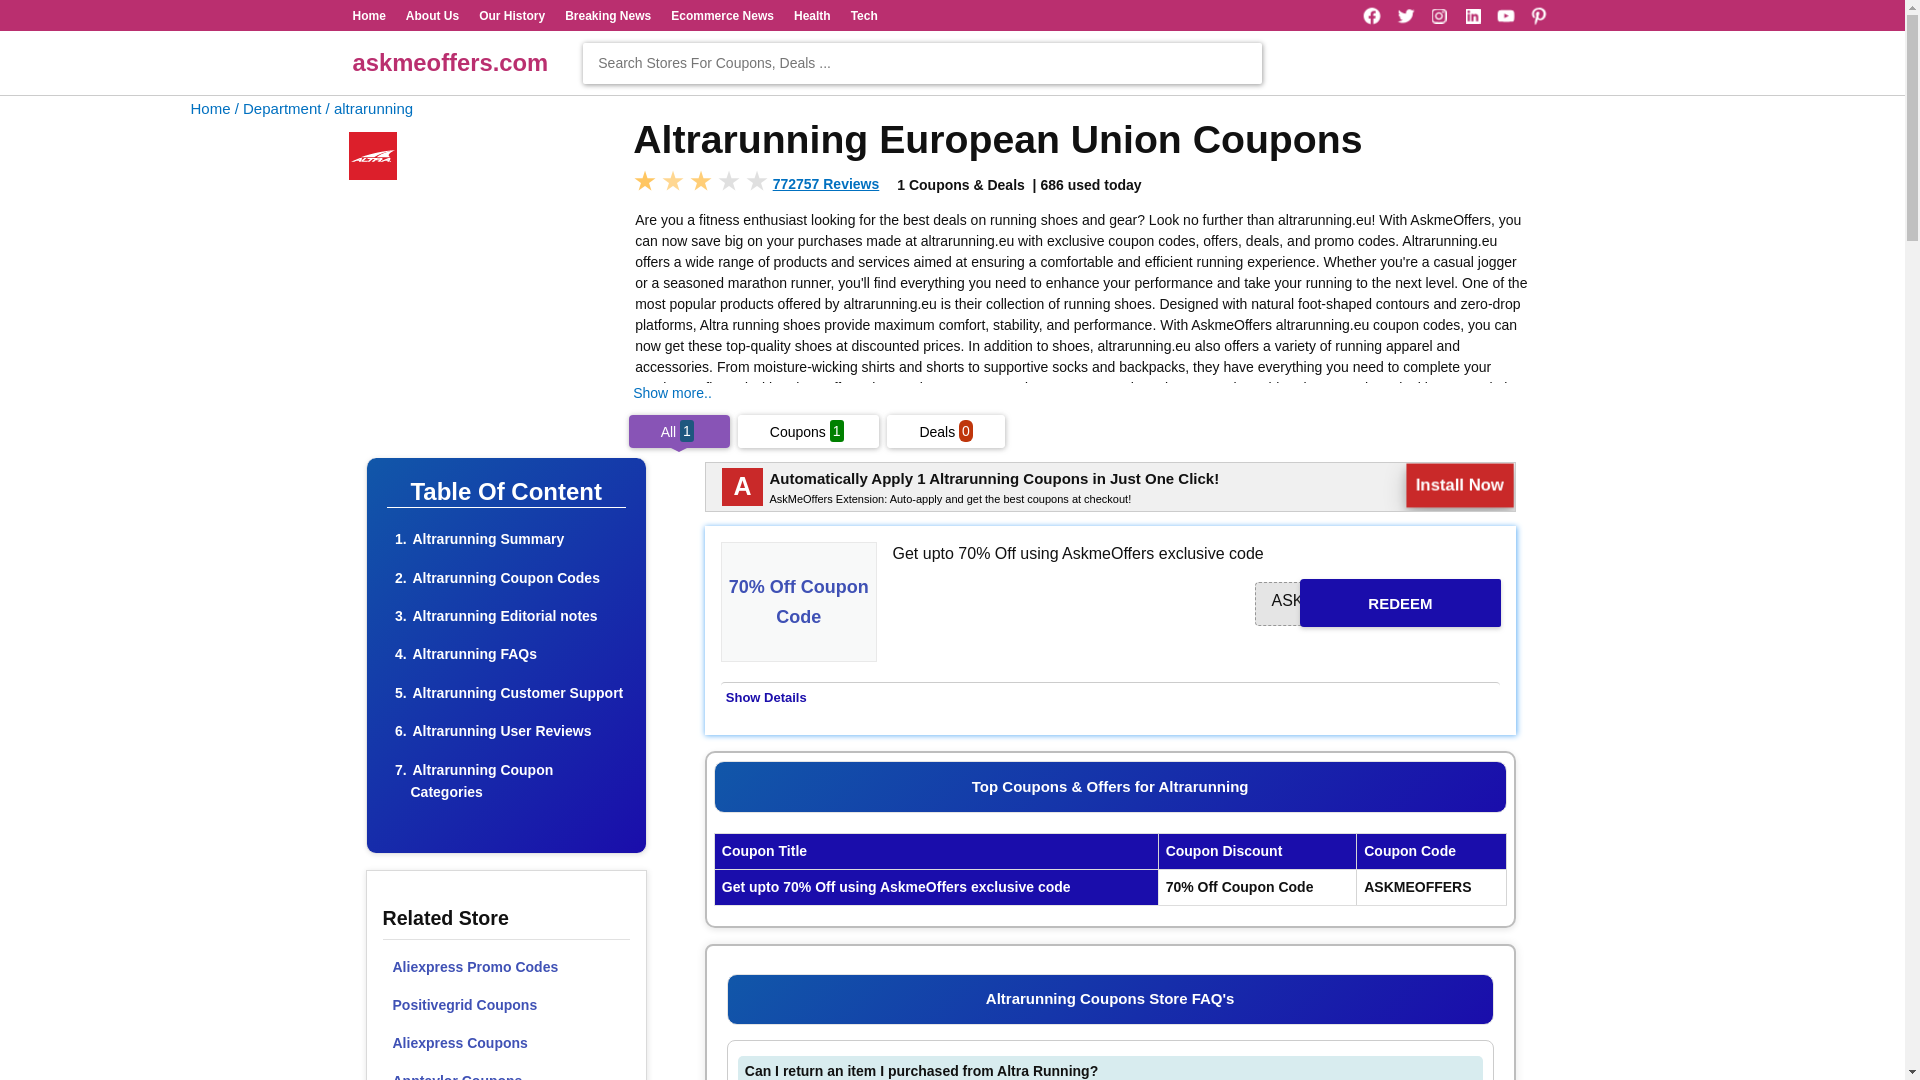  I want to click on Install Now, so click(1458, 485).